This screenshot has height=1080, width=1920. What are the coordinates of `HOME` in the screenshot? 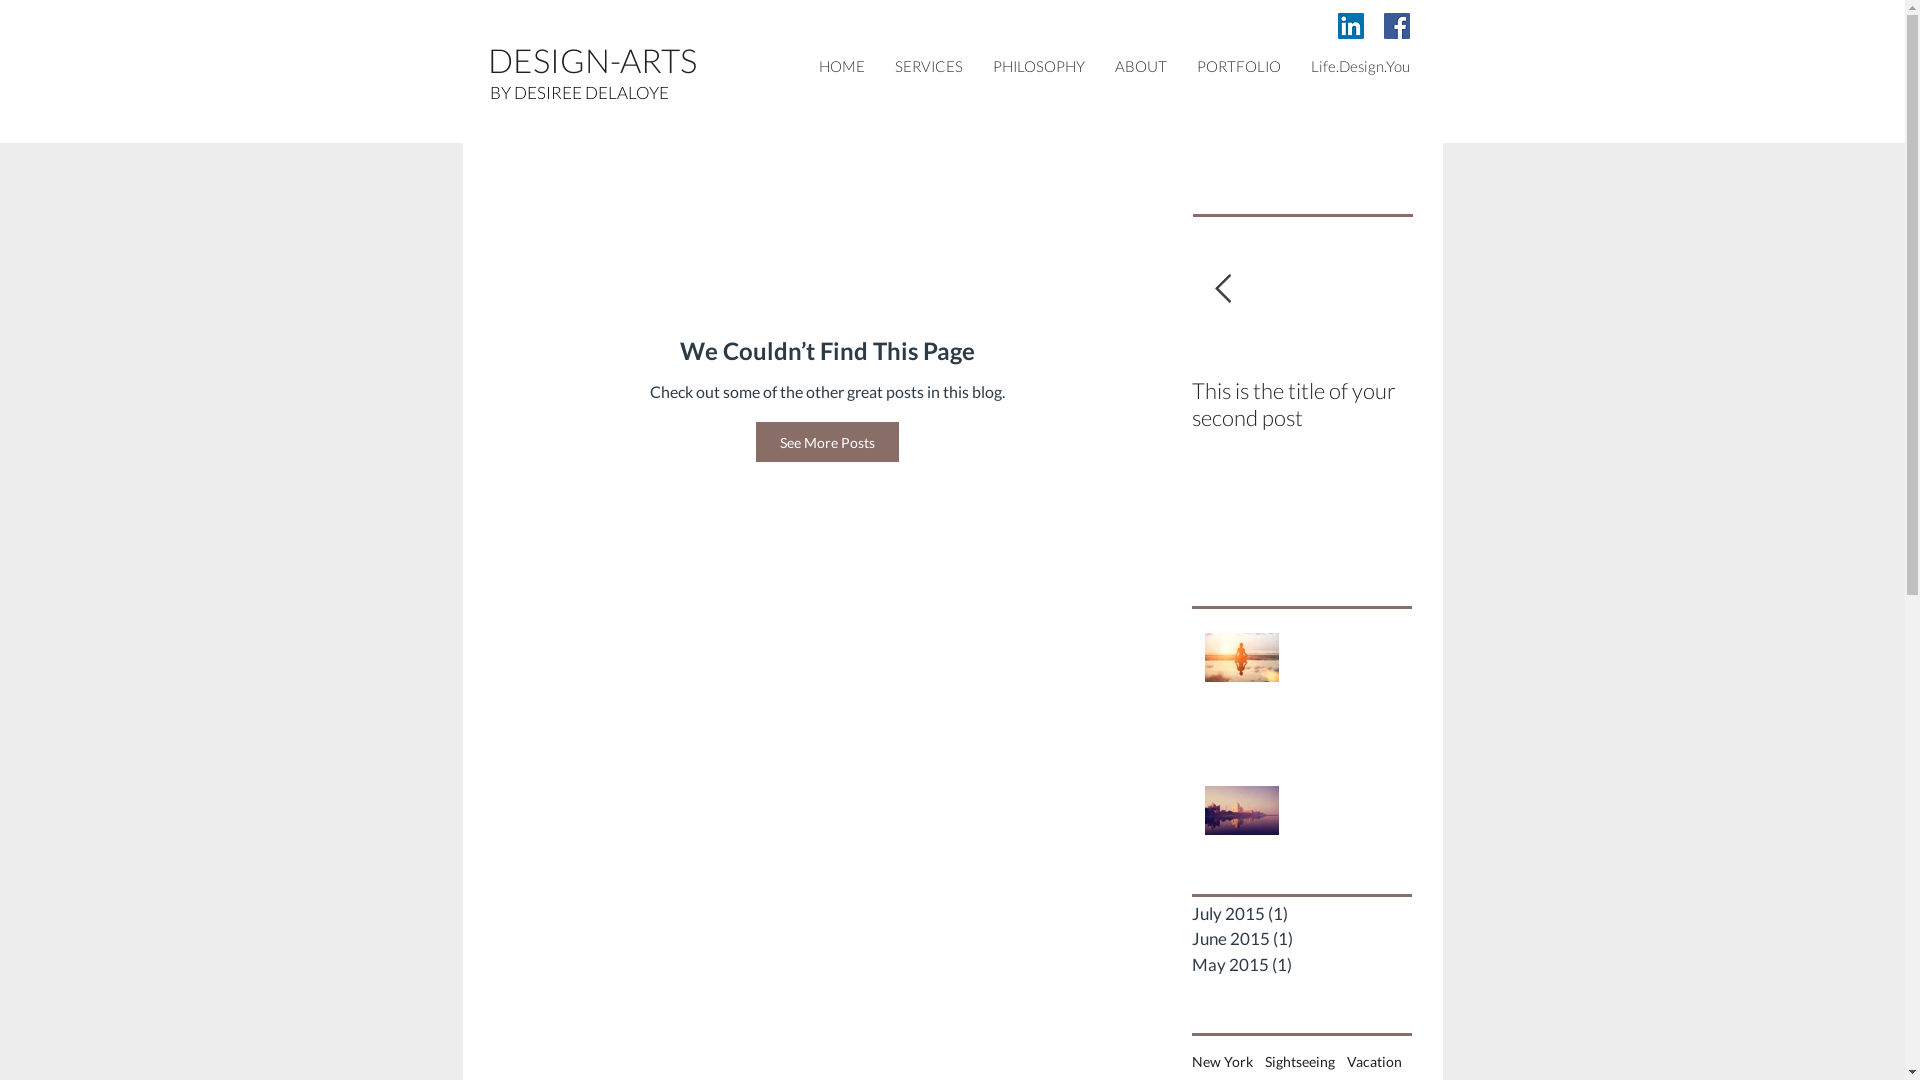 It's located at (841, 66).